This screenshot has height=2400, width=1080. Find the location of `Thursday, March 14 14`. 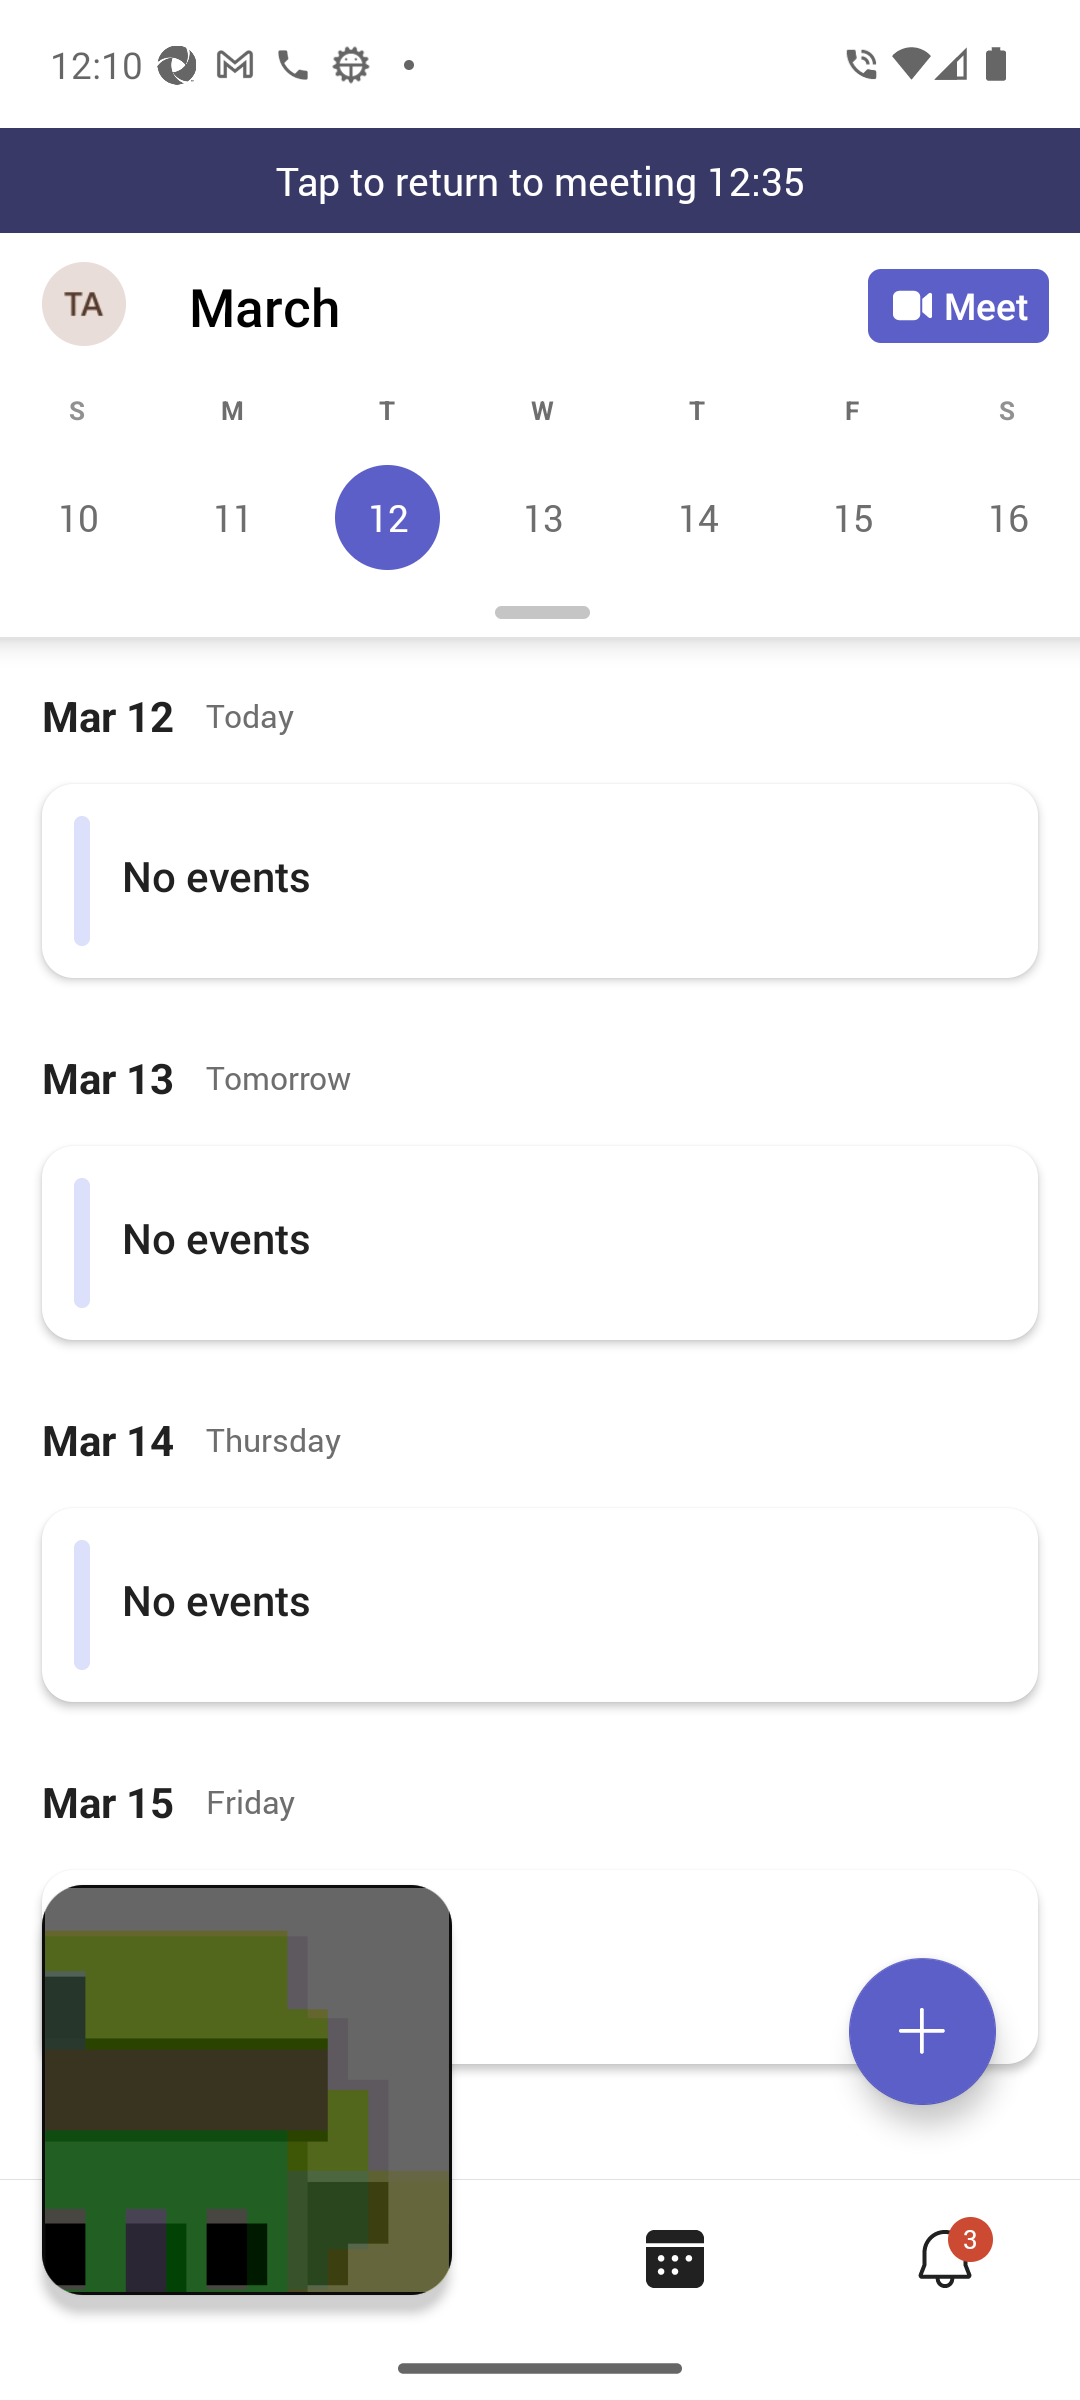

Thursday, March 14 14 is located at coordinates (697, 517).